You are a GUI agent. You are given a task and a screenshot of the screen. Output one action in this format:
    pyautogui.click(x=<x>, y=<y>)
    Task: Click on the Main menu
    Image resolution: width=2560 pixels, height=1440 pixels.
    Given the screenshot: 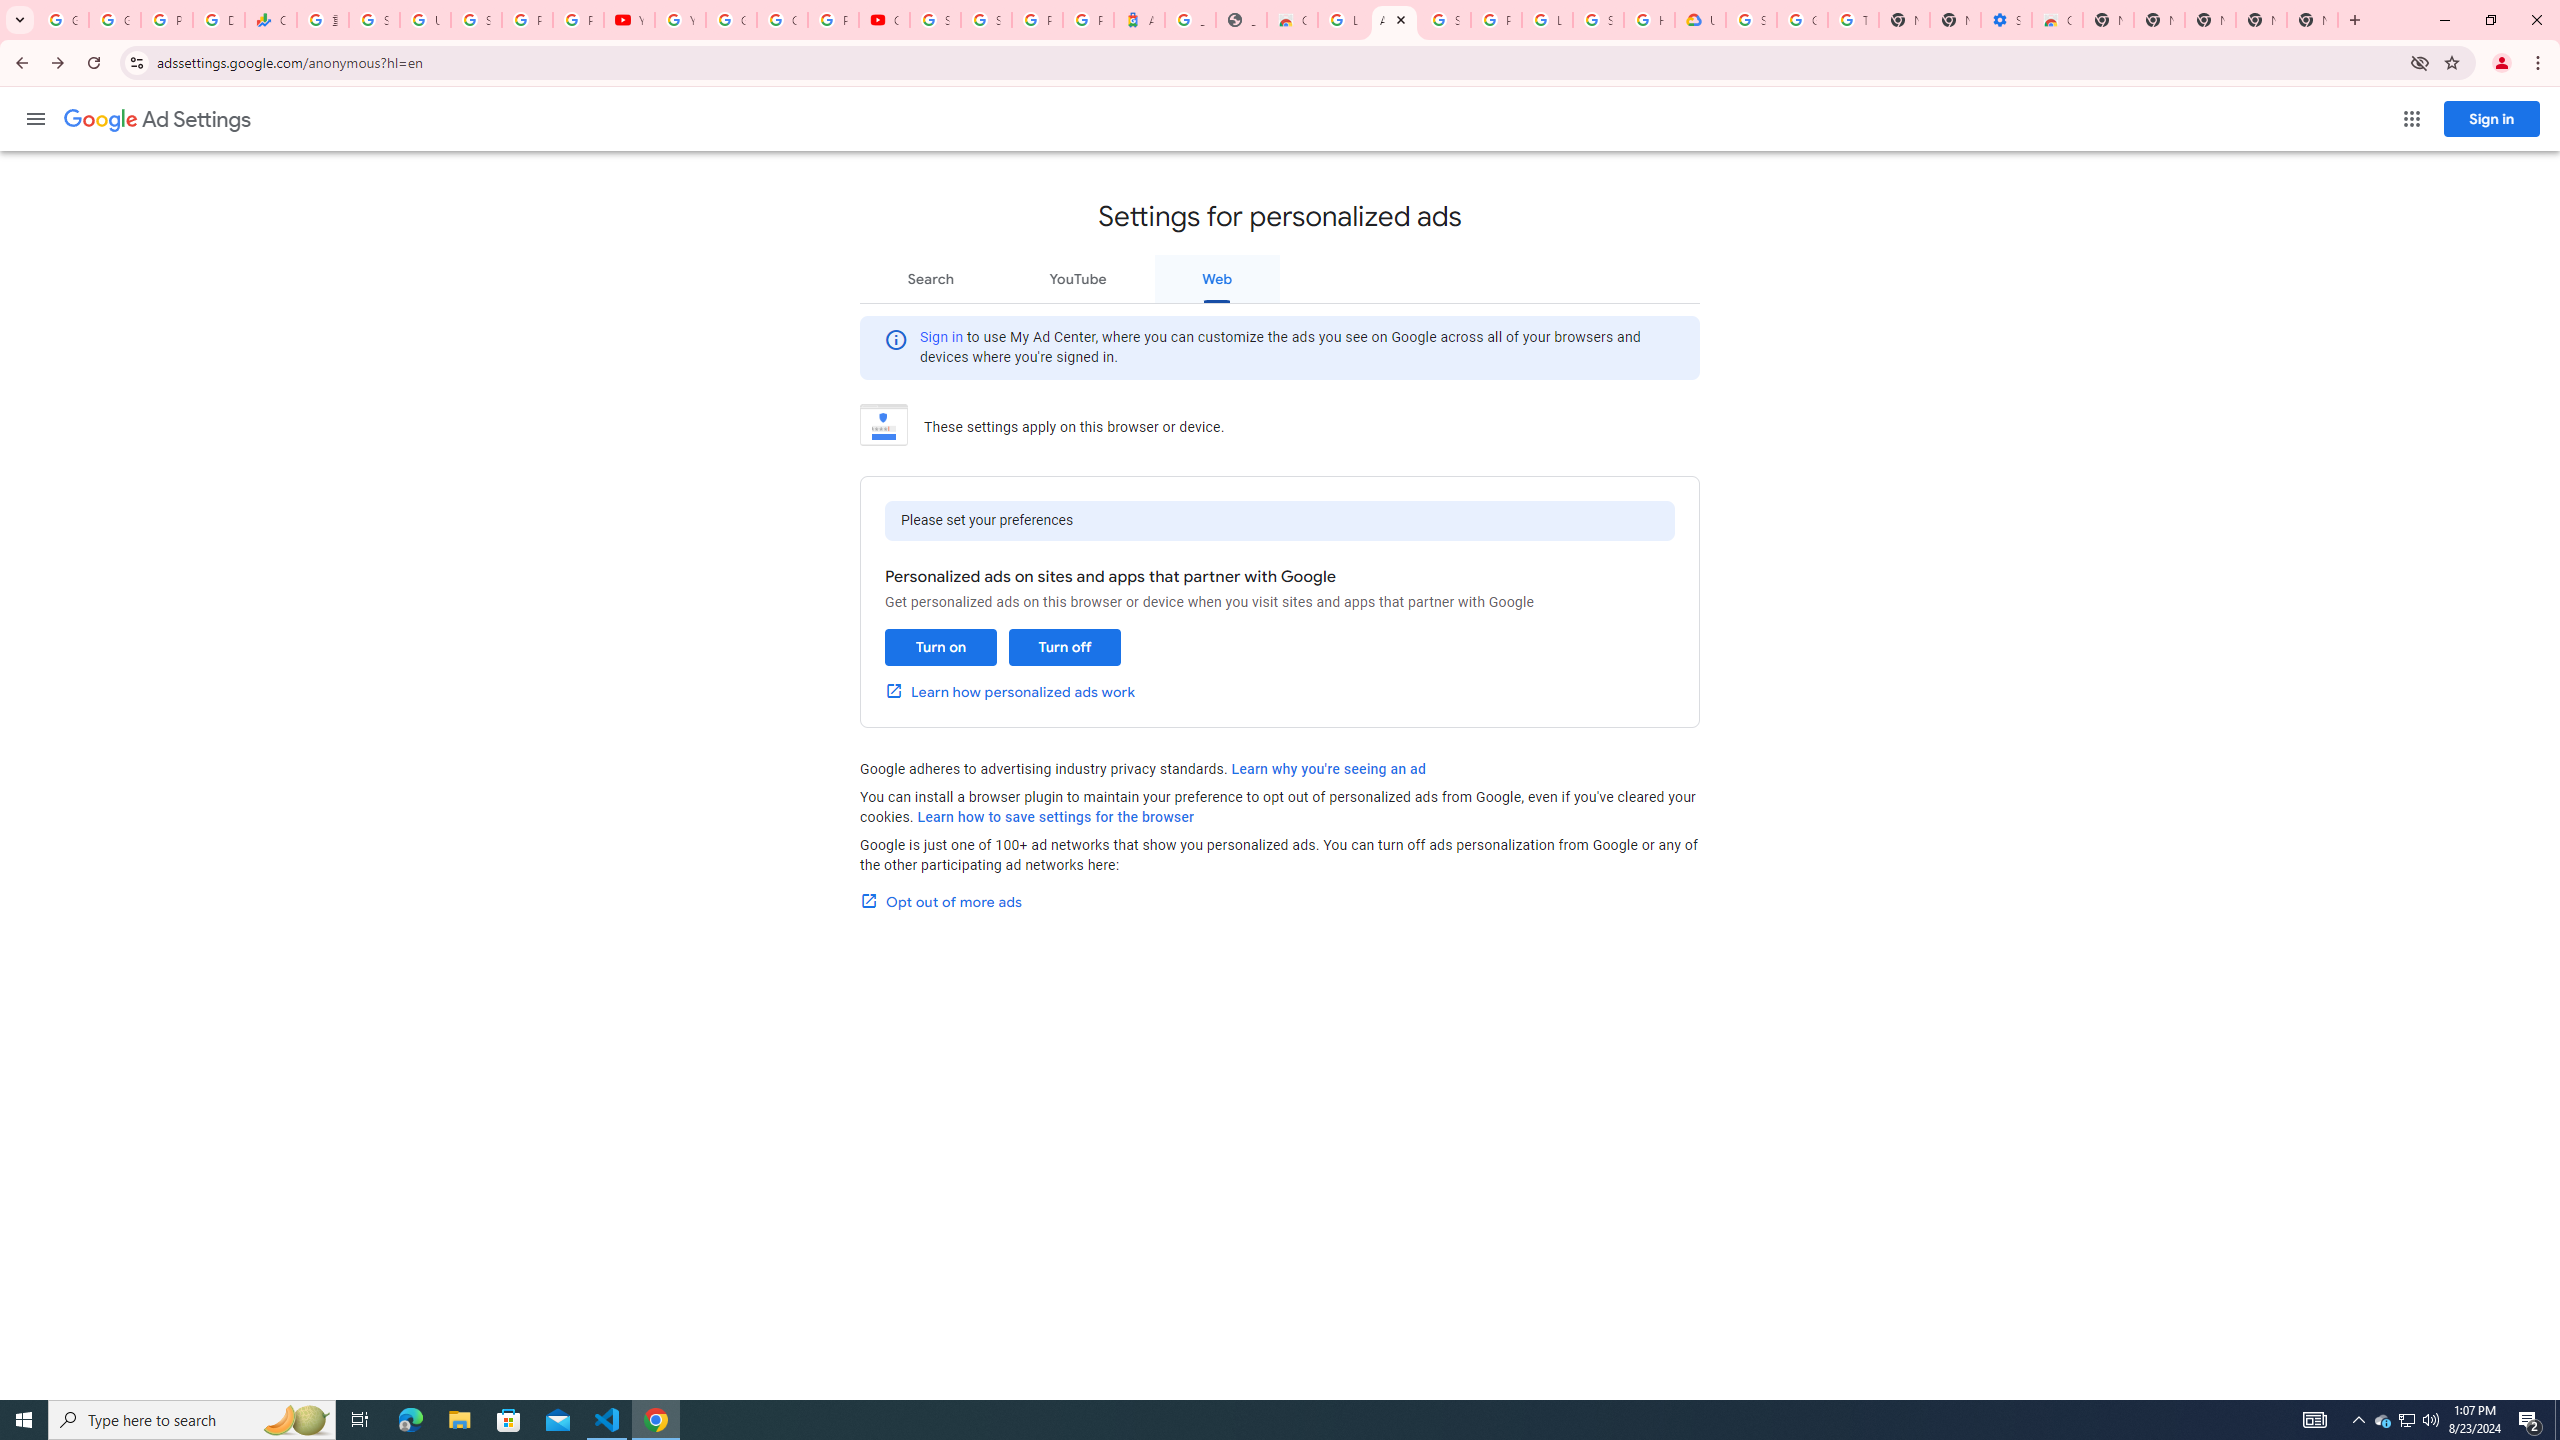 What is the action you would take?
    pyautogui.click(x=35, y=118)
    